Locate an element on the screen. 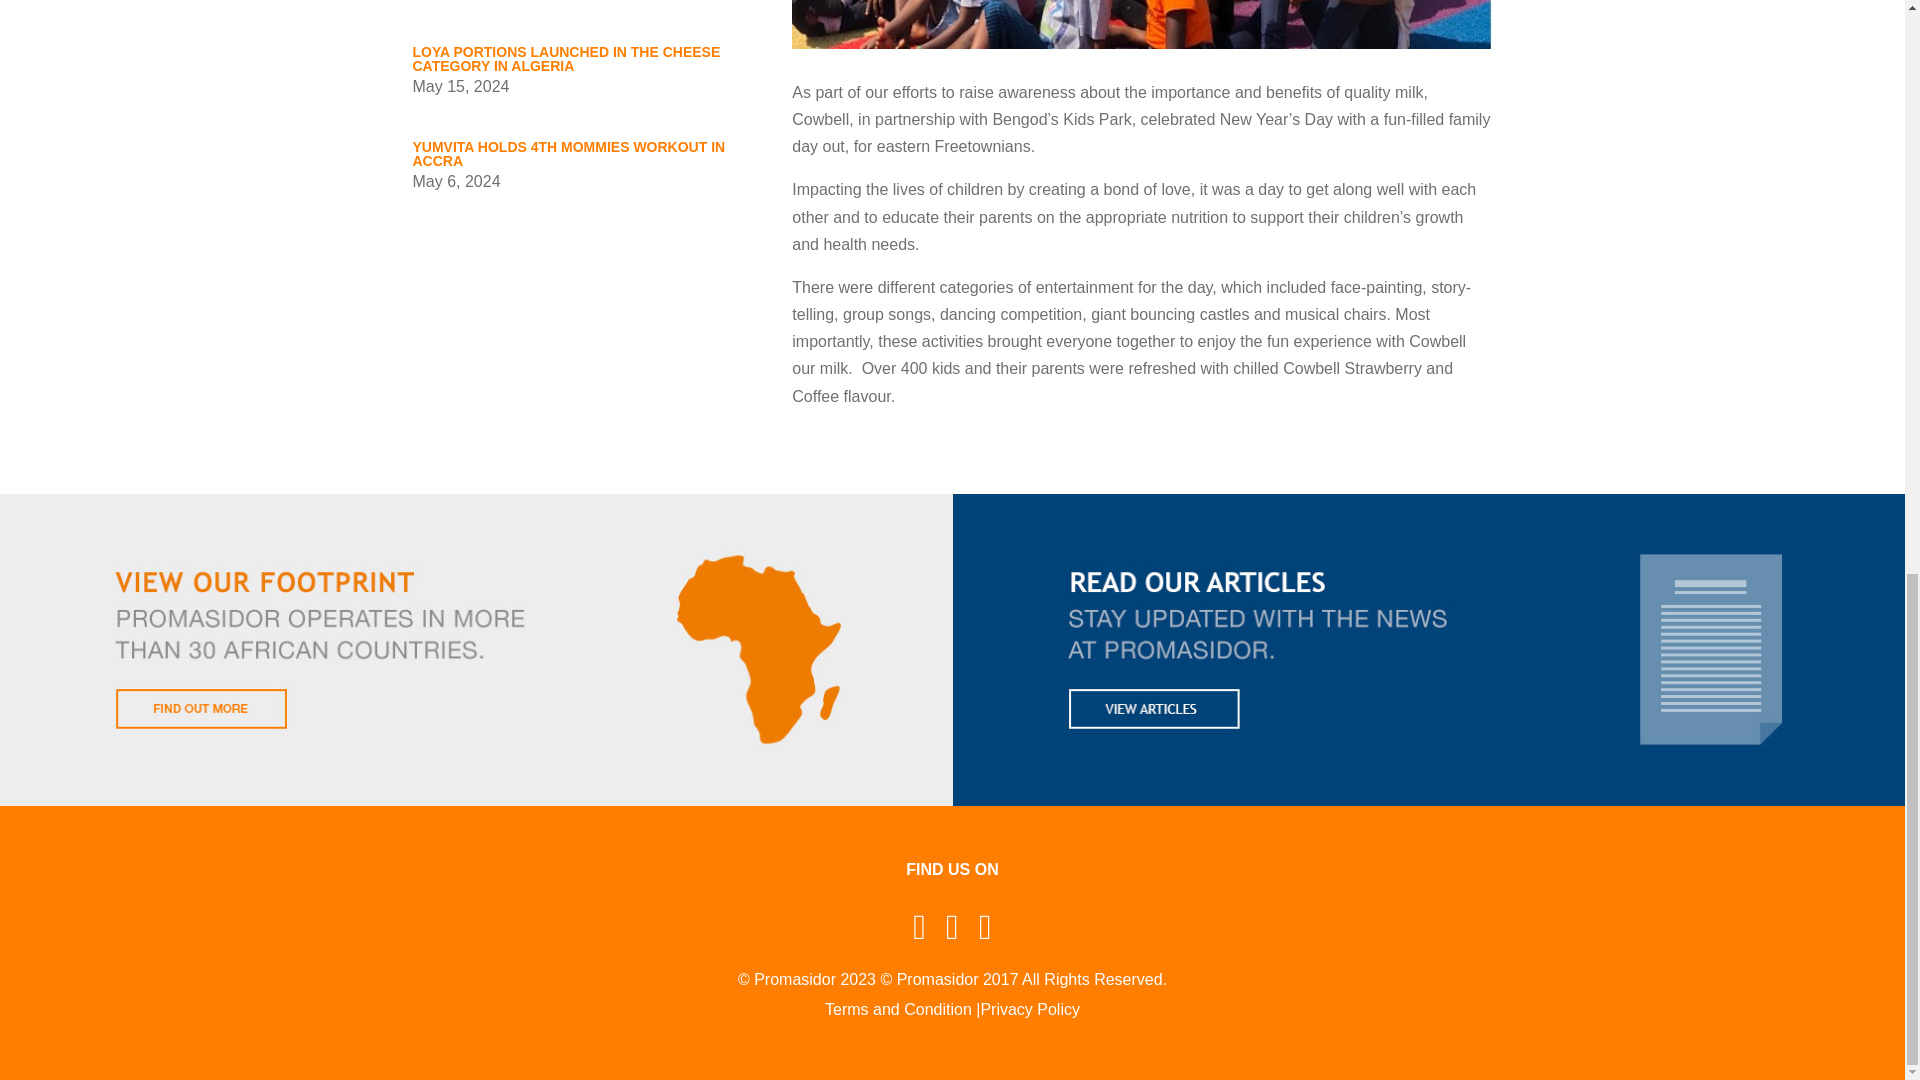 The image size is (1920, 1080). LOYA PORTIONS LAUNCHED IN THE CHEESE CATEGORY IN ALGERIA is located at coordinates (566, 59).